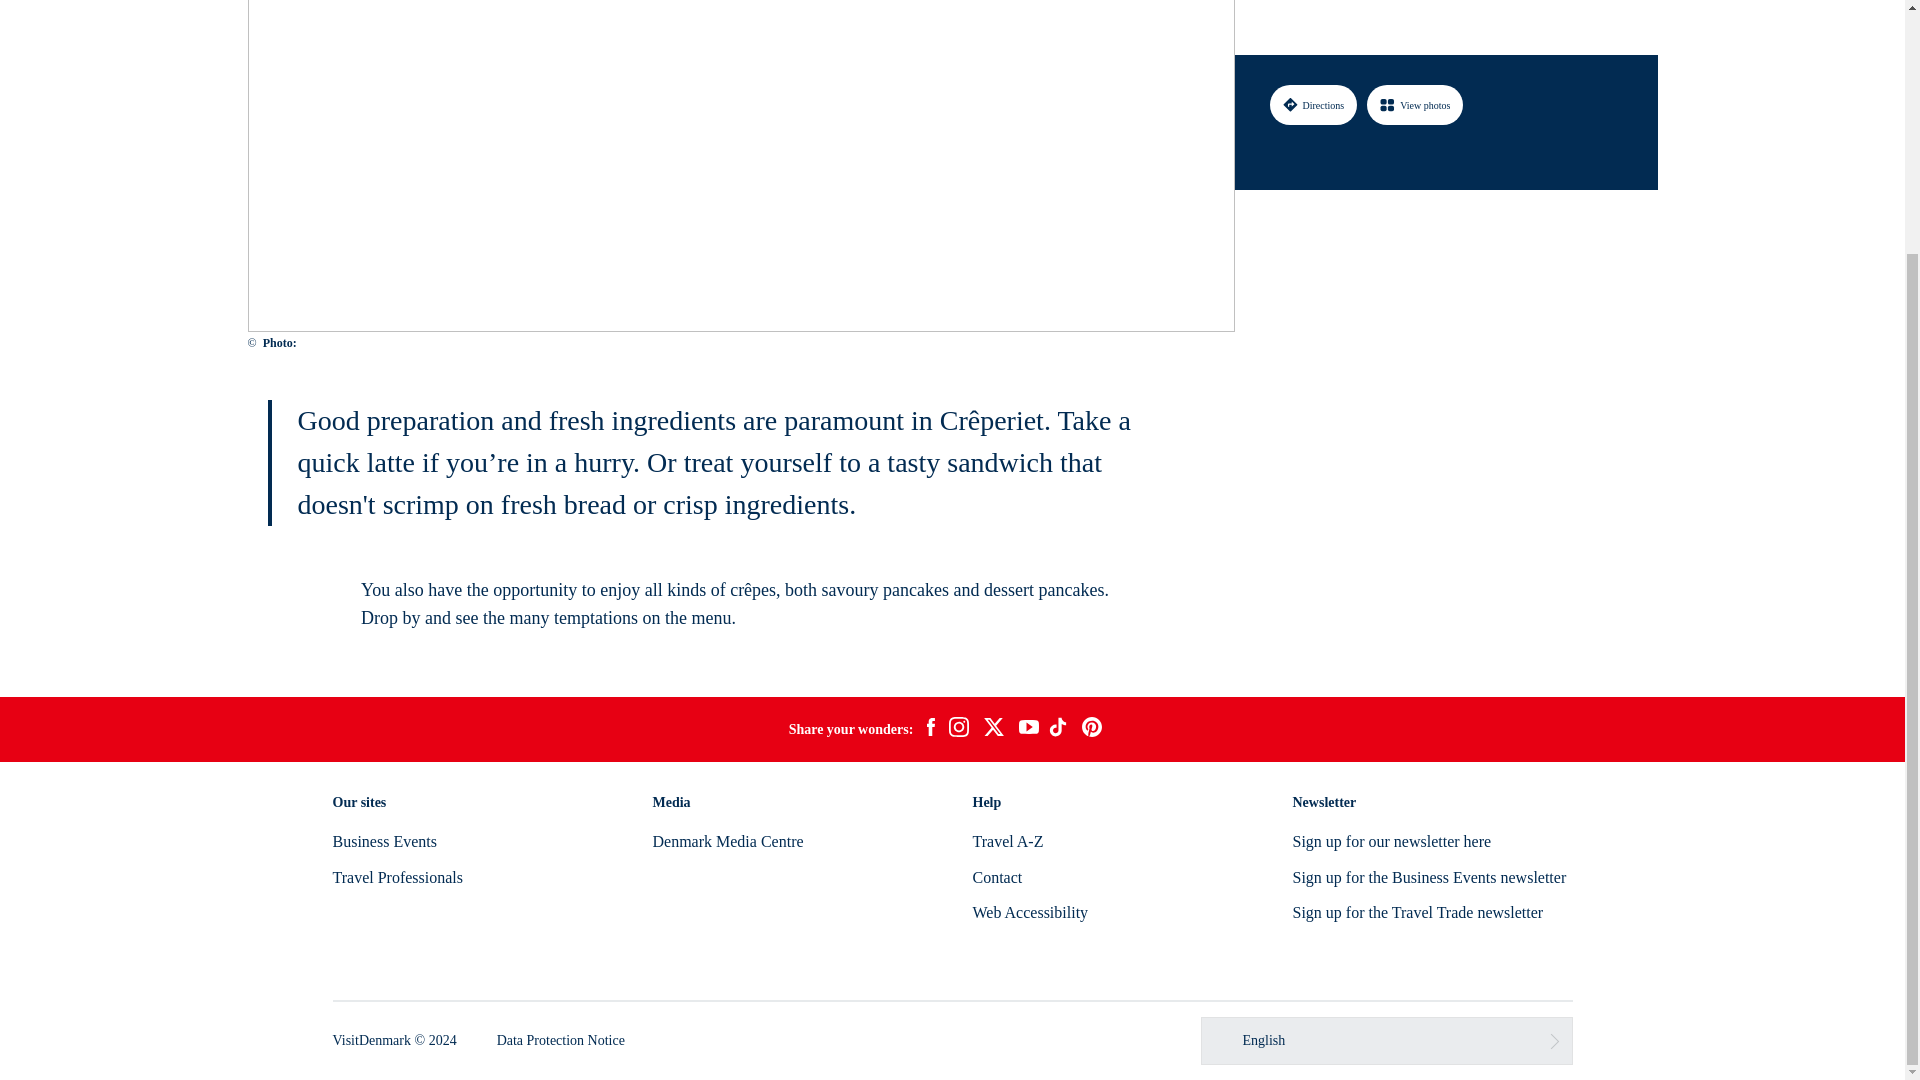 The image size is (1920, 1080). What do you see at coordinates (1392, 840) in the screenshot?
I see `Sign up for our newsletter here` at bounding box center [1392, 840].